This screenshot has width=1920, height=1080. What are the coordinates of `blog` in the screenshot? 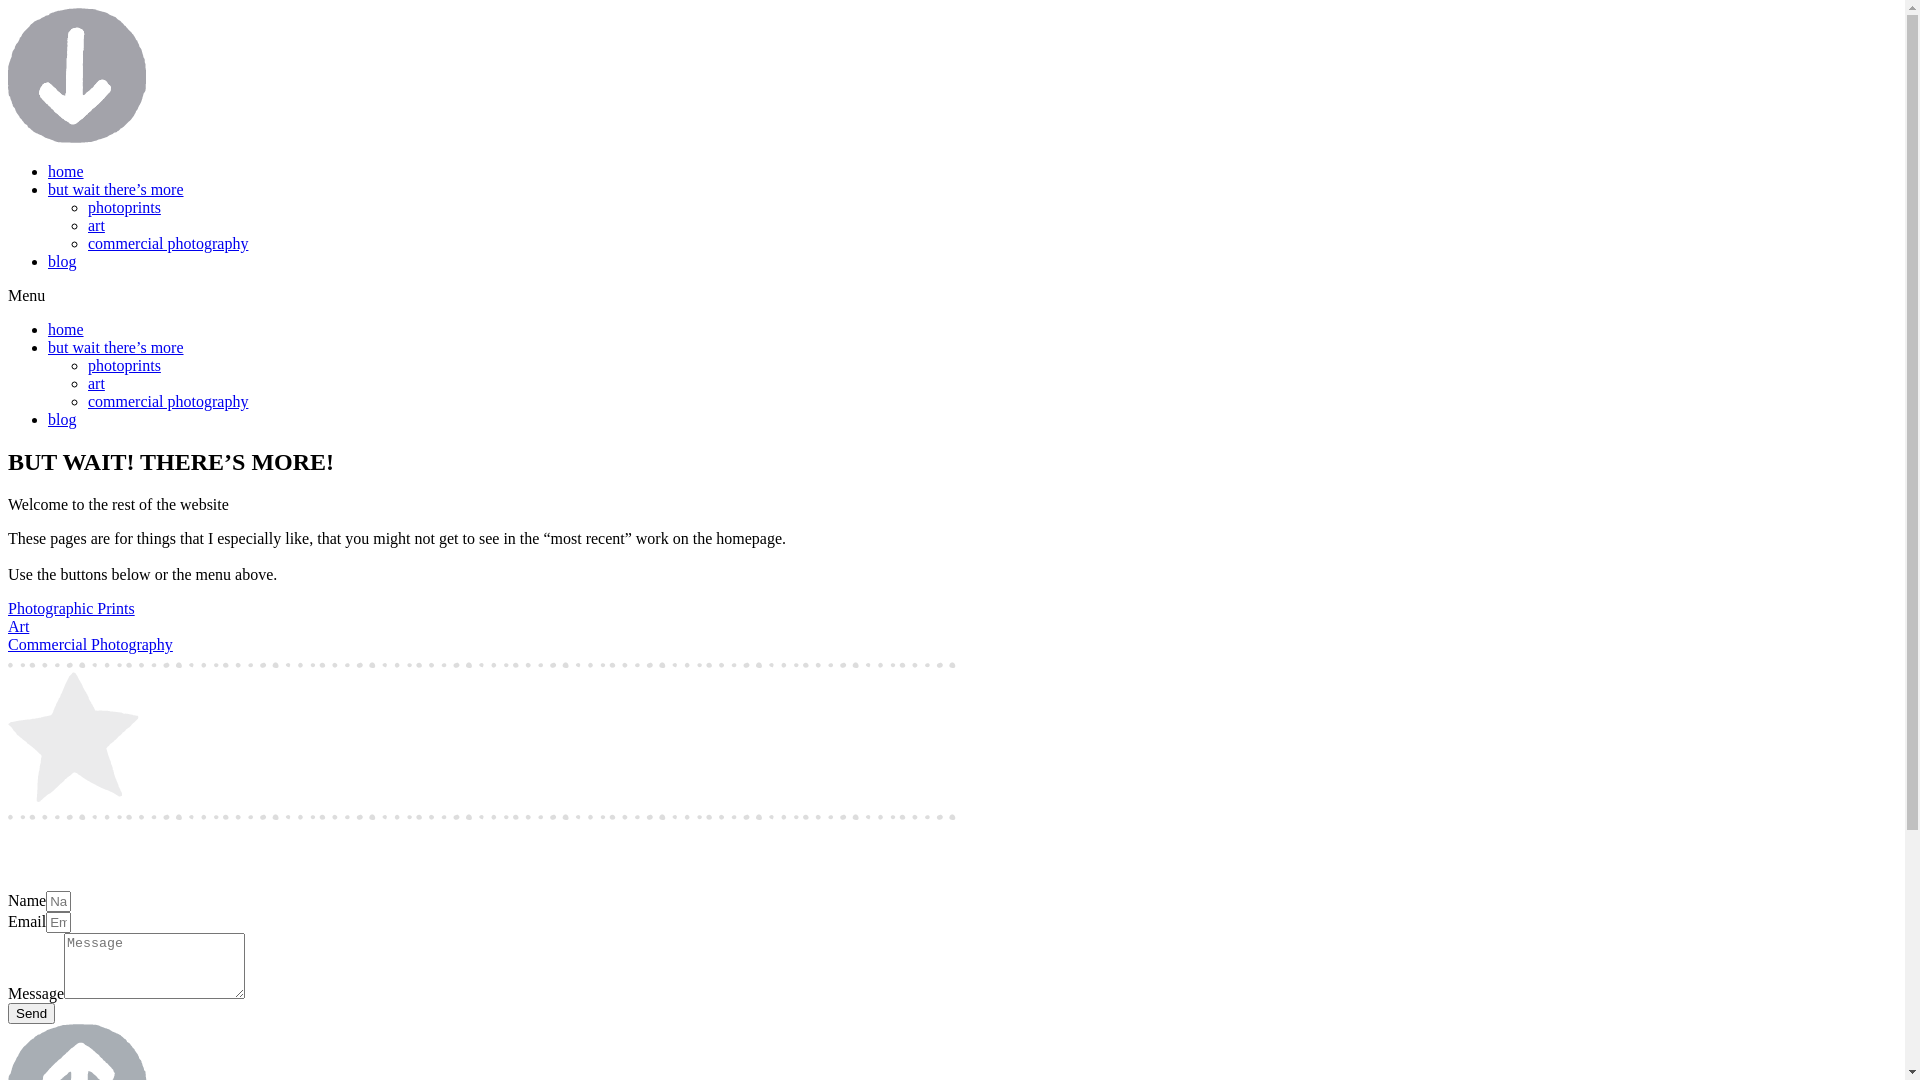 It's located at (62, 420).